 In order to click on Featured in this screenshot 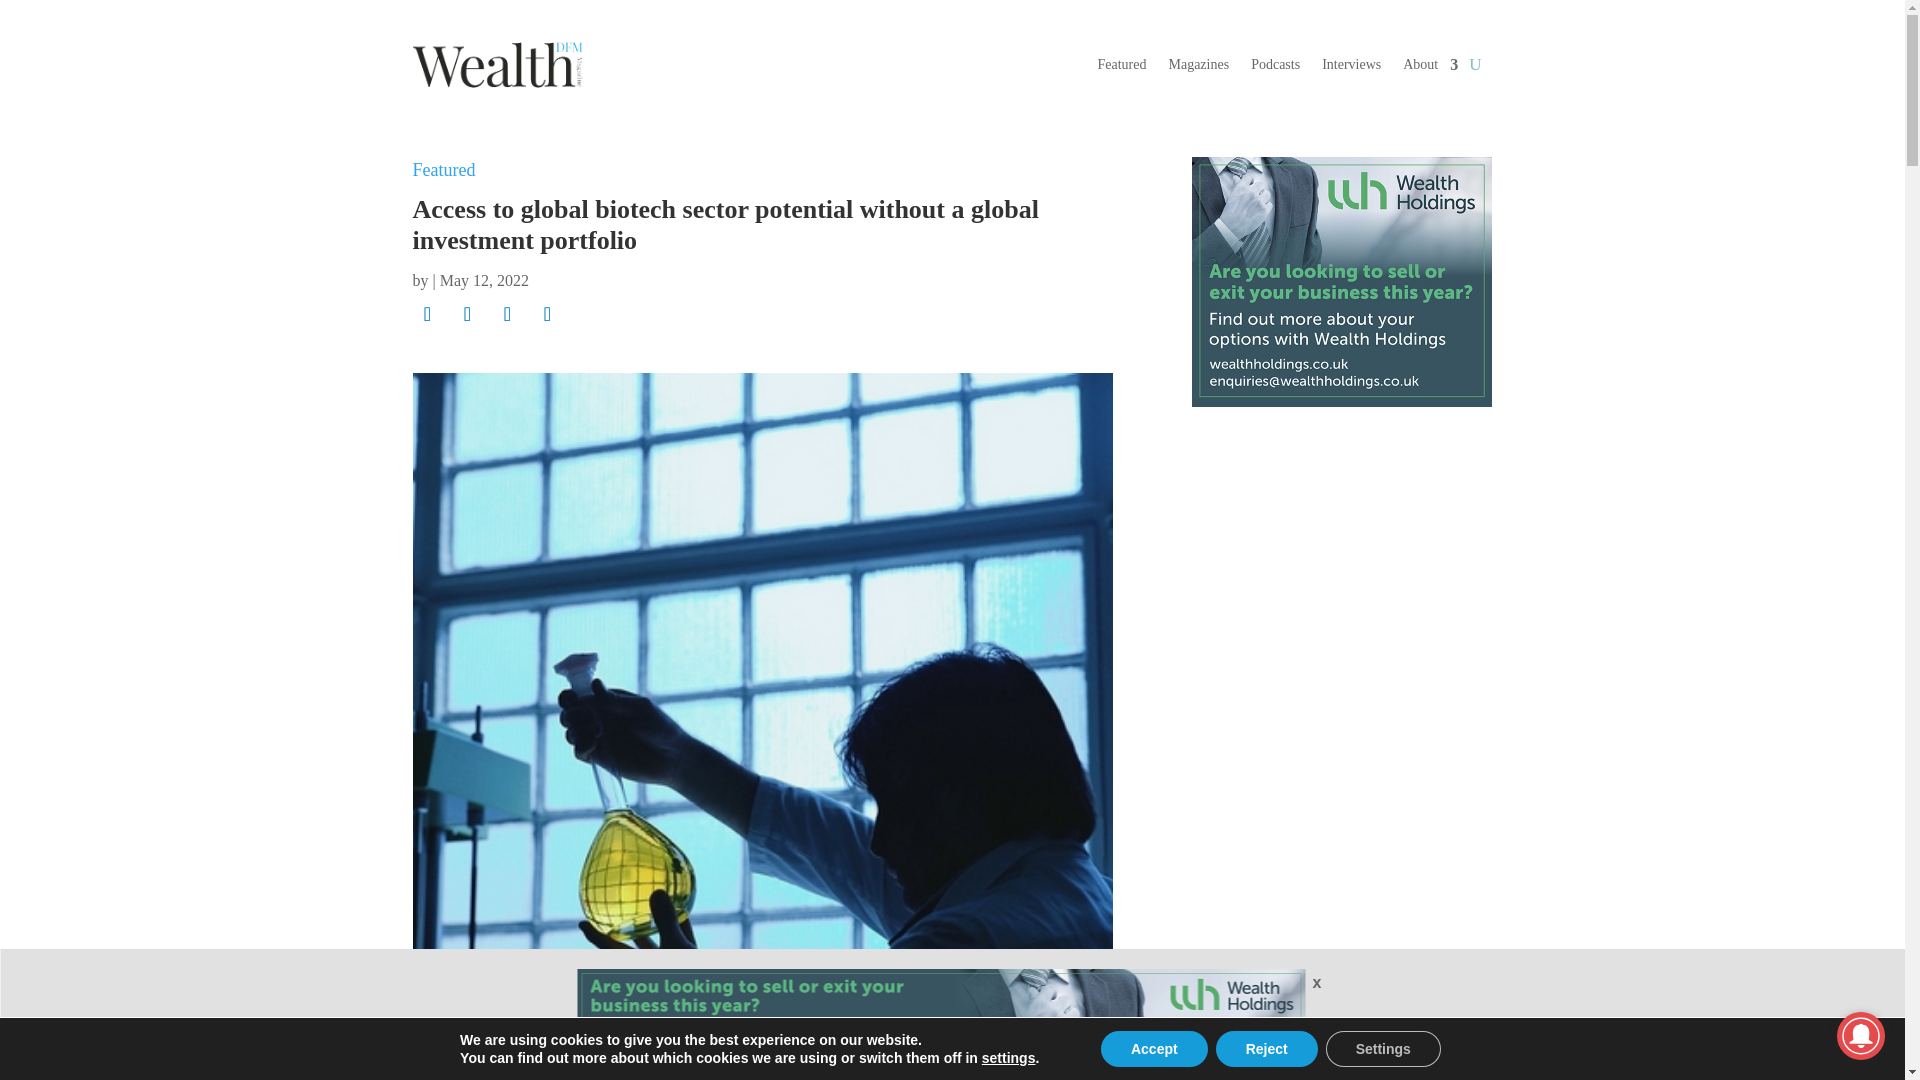, I will do `click(443, 170)`.